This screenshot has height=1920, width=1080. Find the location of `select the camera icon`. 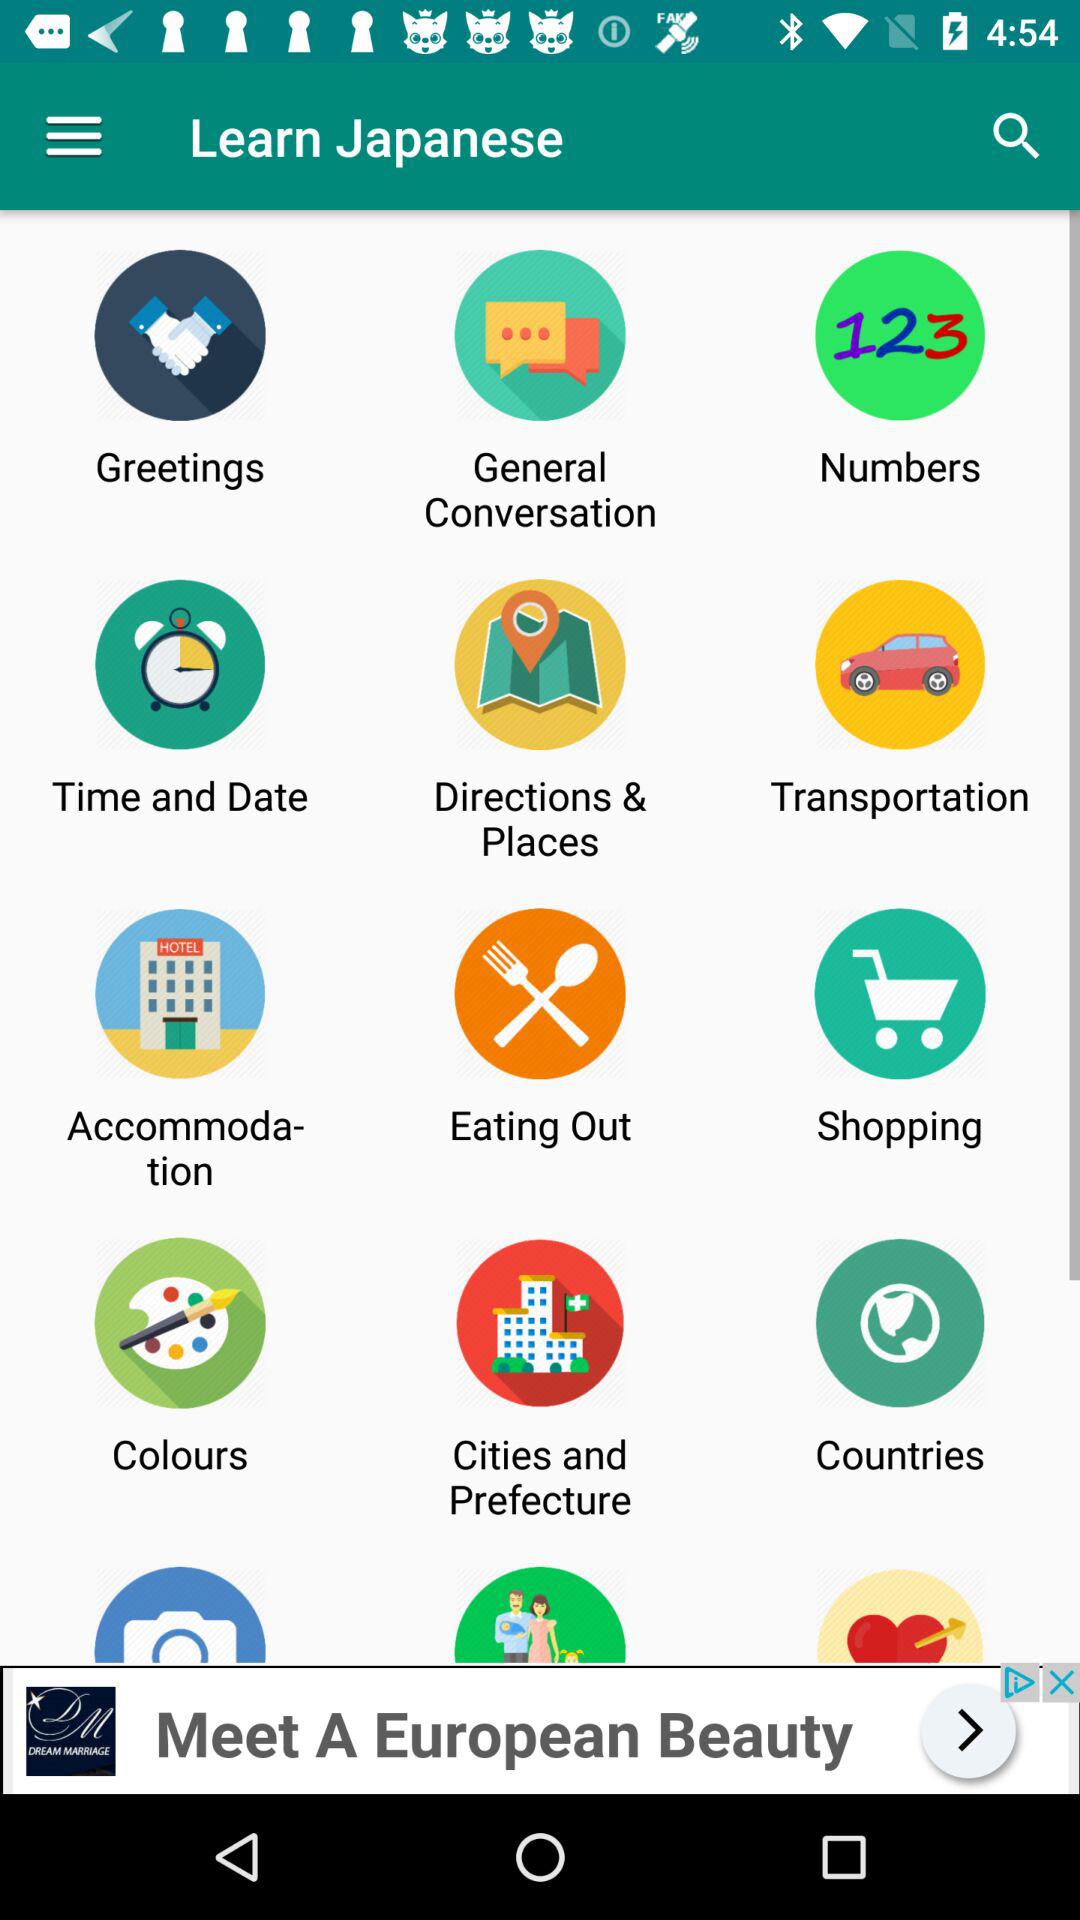

select the camera icon is located at coordinates (180, 1614).